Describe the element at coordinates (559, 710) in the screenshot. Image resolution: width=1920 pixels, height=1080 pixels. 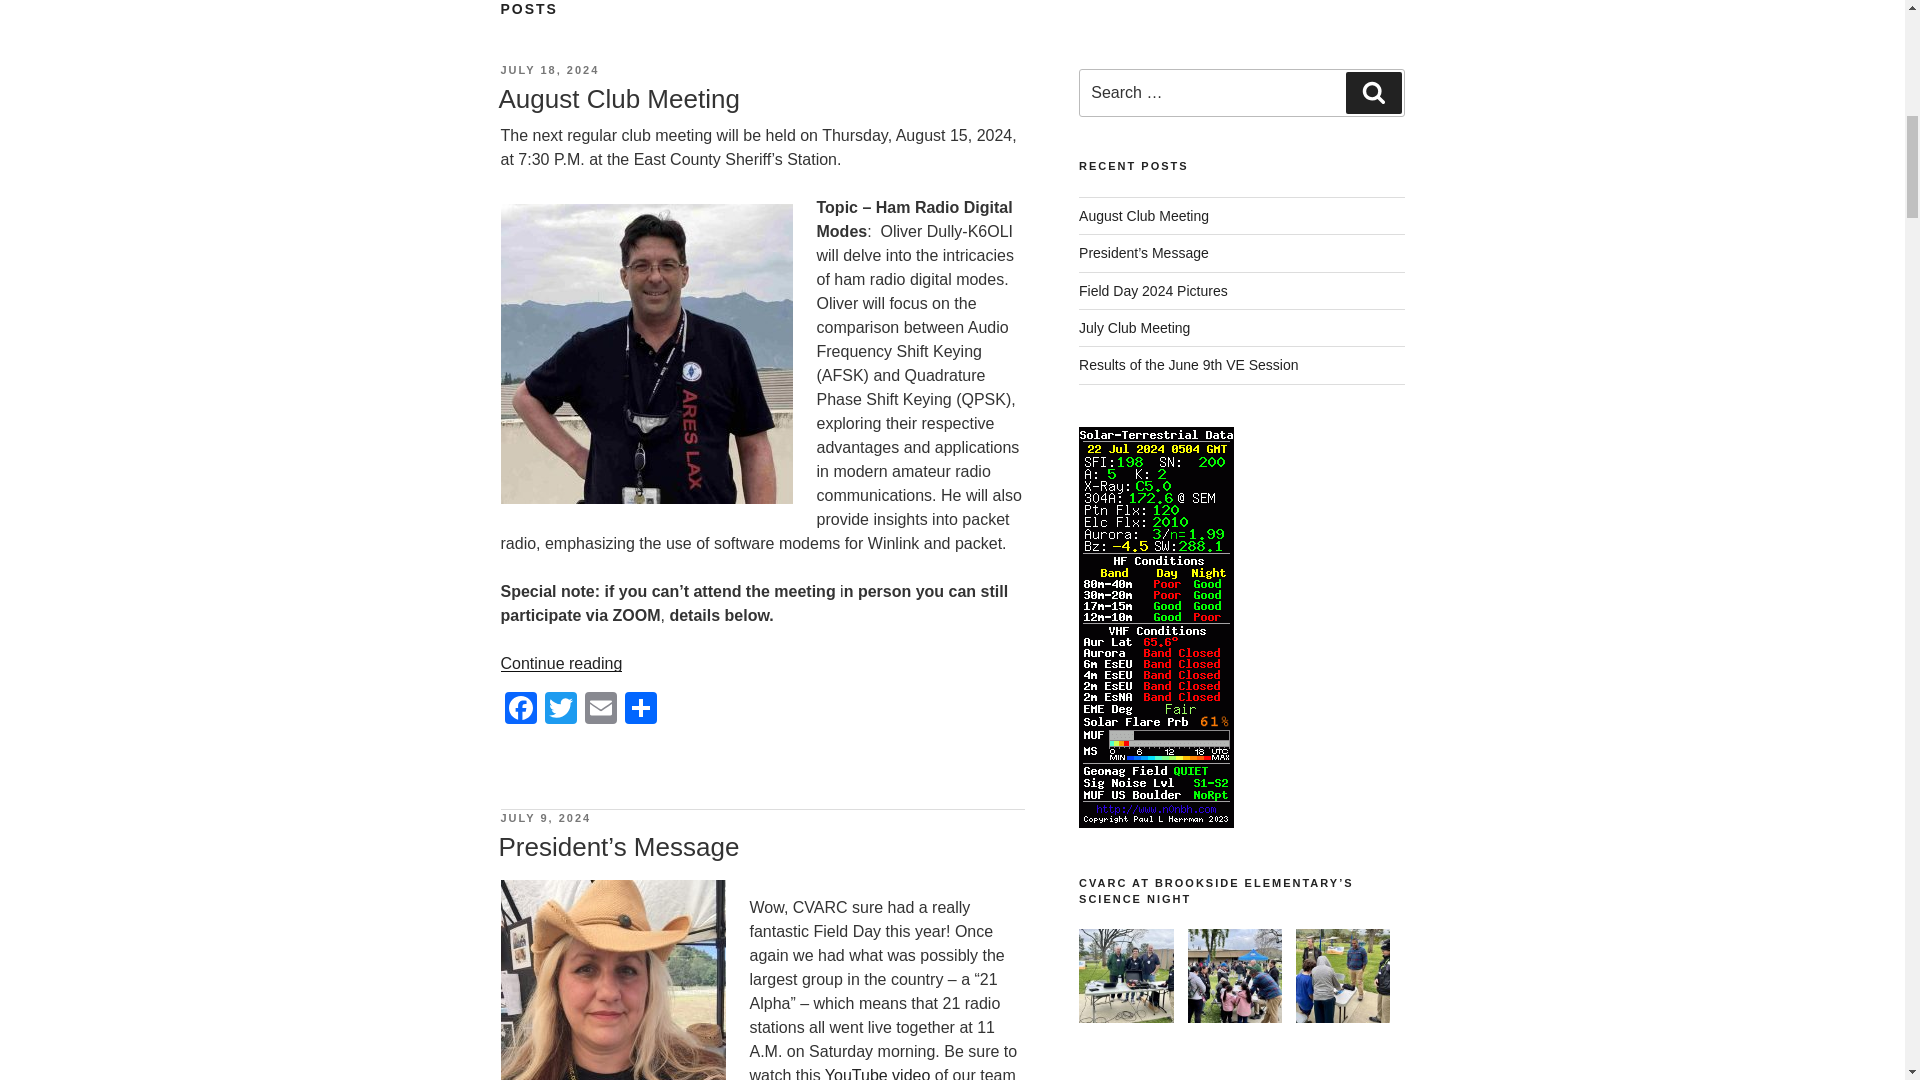
I see `Twitter` at that location.